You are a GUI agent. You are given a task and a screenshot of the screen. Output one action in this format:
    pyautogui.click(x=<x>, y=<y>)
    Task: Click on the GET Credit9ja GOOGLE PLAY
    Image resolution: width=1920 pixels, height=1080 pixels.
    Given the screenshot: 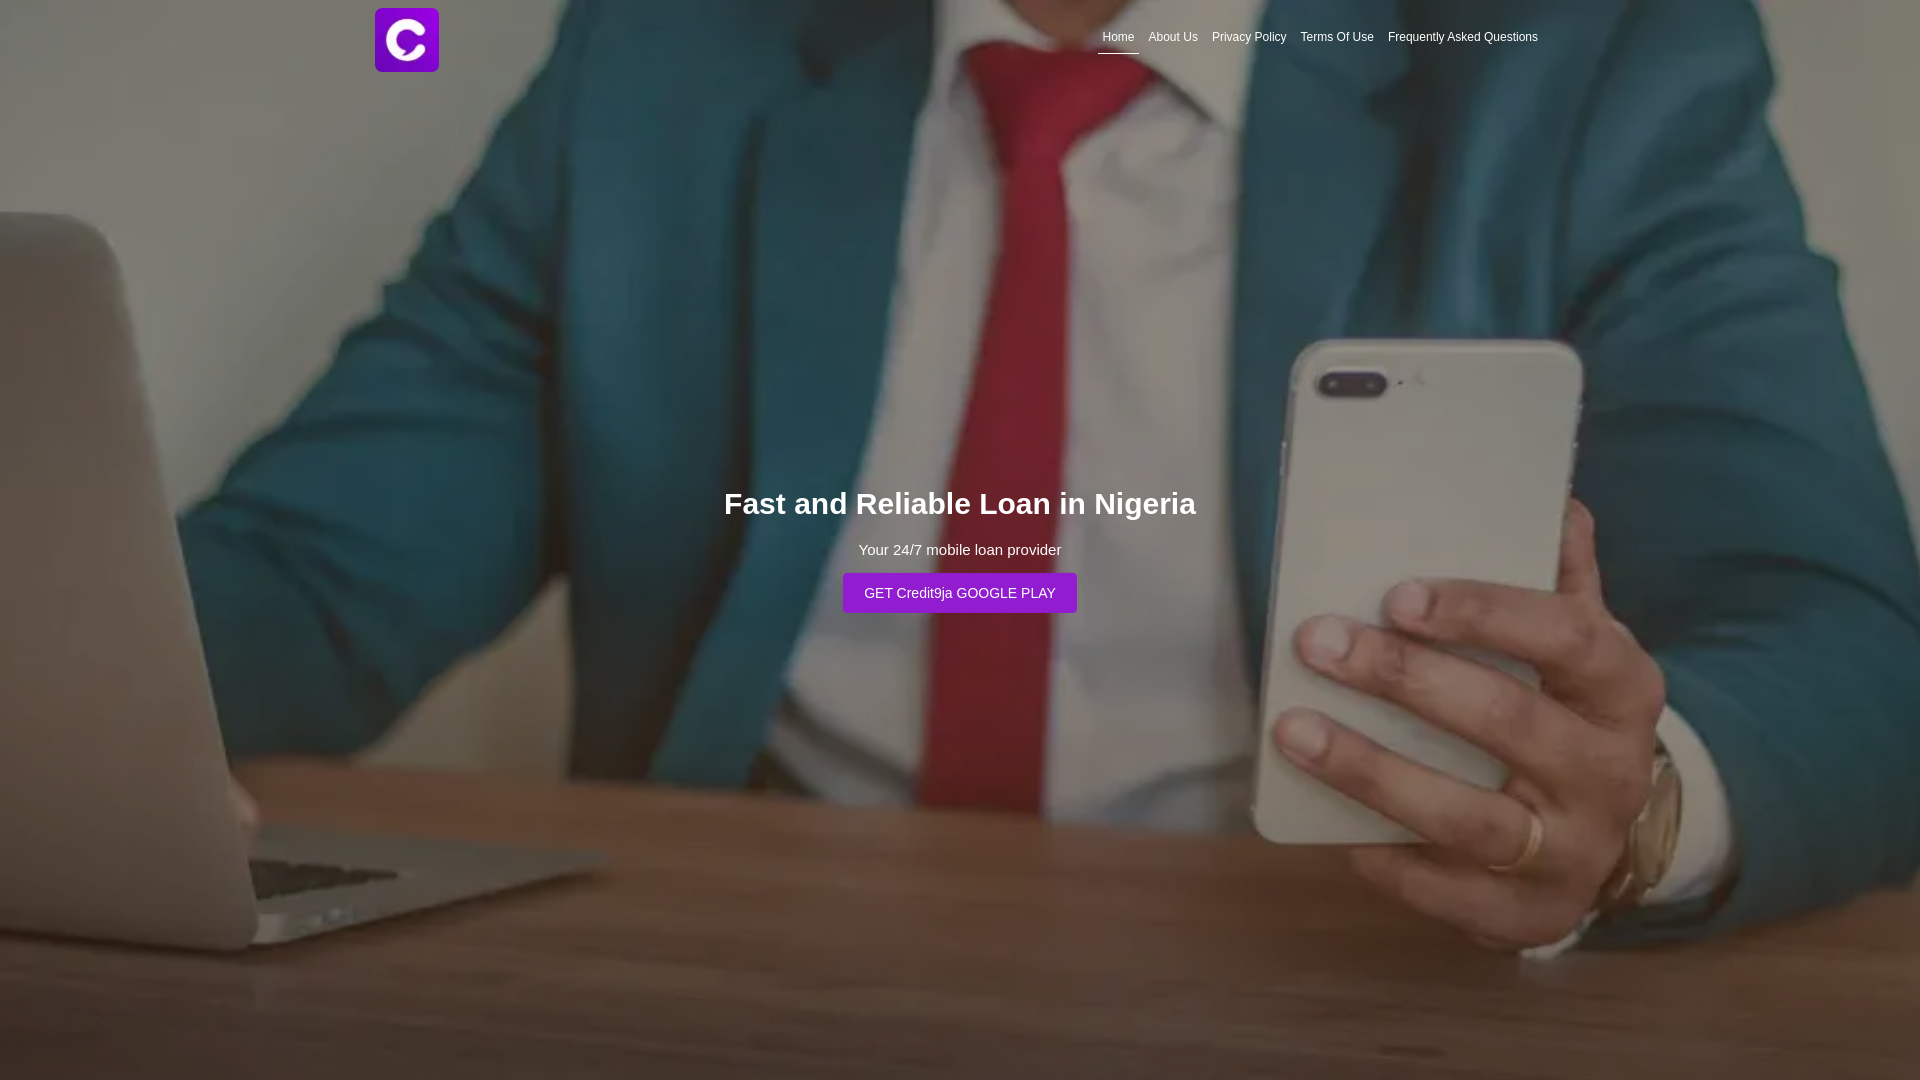 What is the action you would take?
    pyautogui.click(x=960, y=592)
    